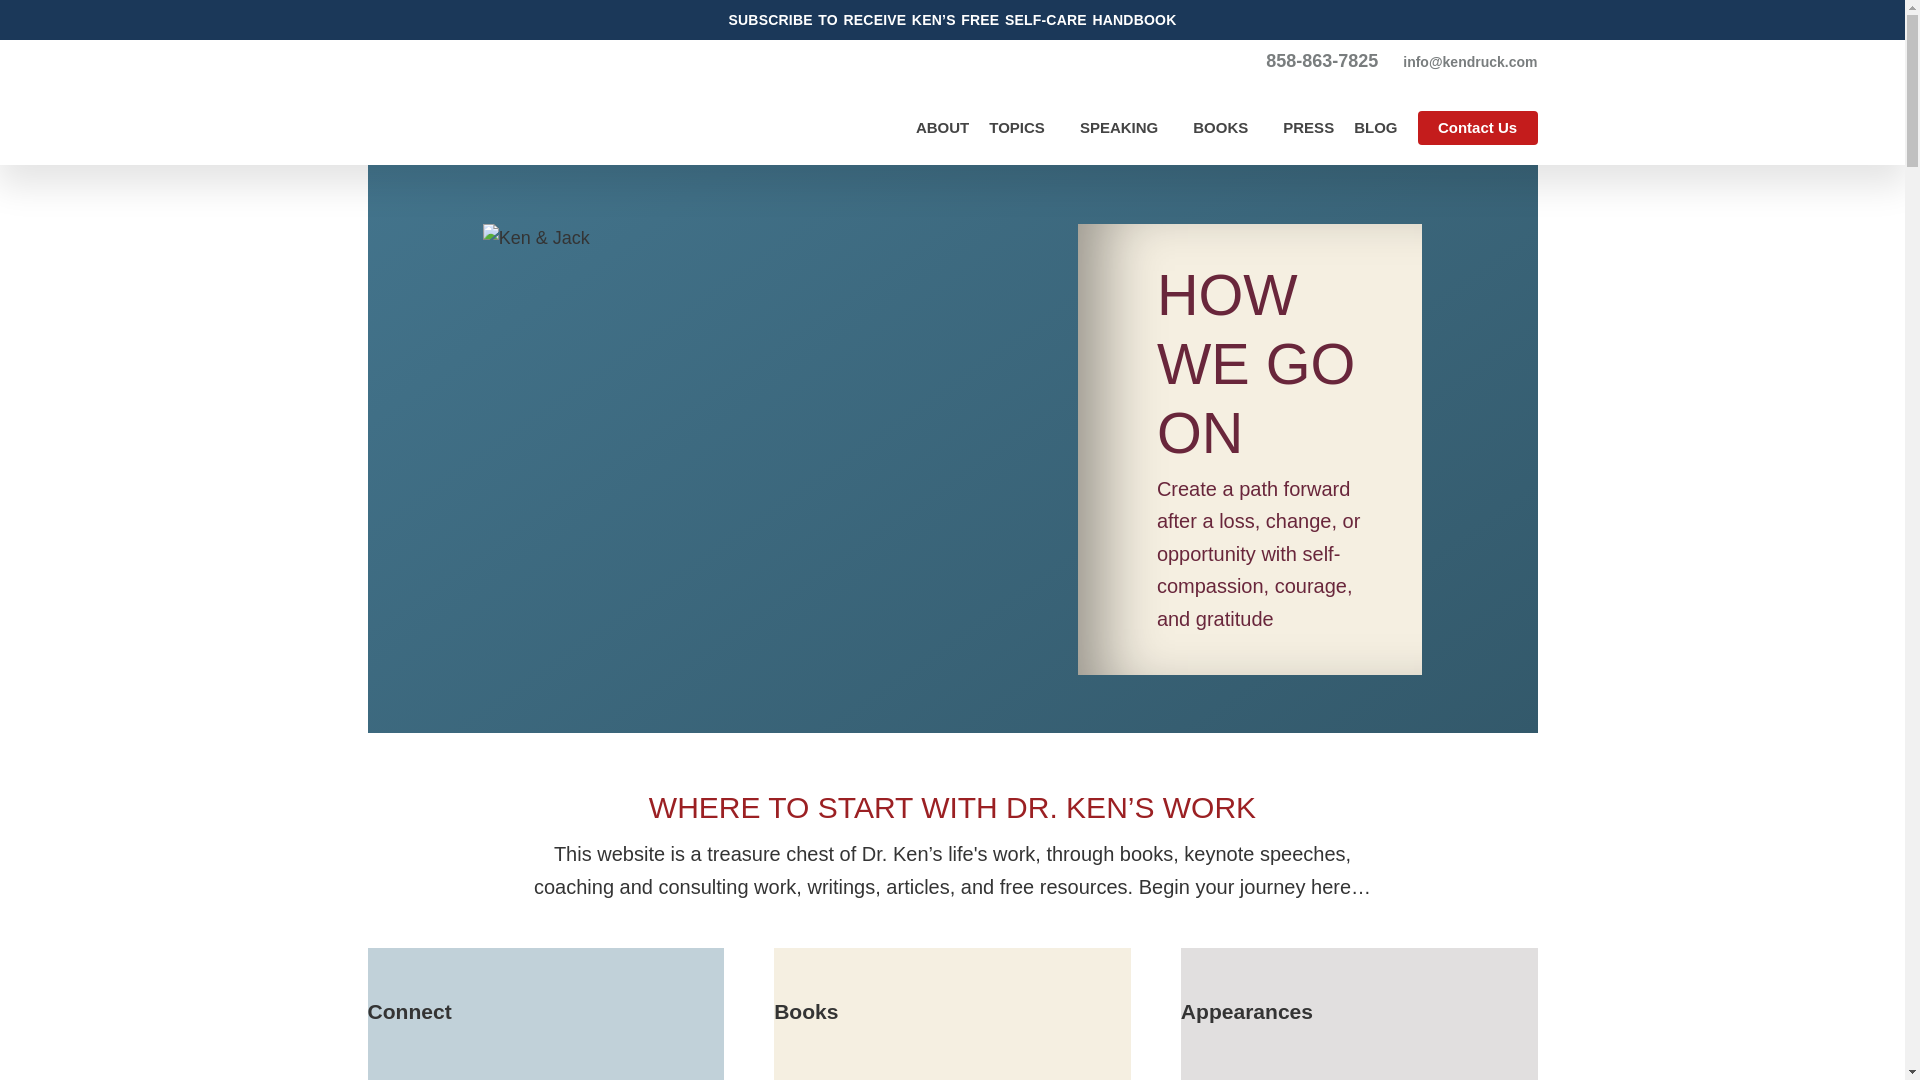 This screenshot has height=1080, width=1920. I want to click on ABOUT, so click(942, 126).